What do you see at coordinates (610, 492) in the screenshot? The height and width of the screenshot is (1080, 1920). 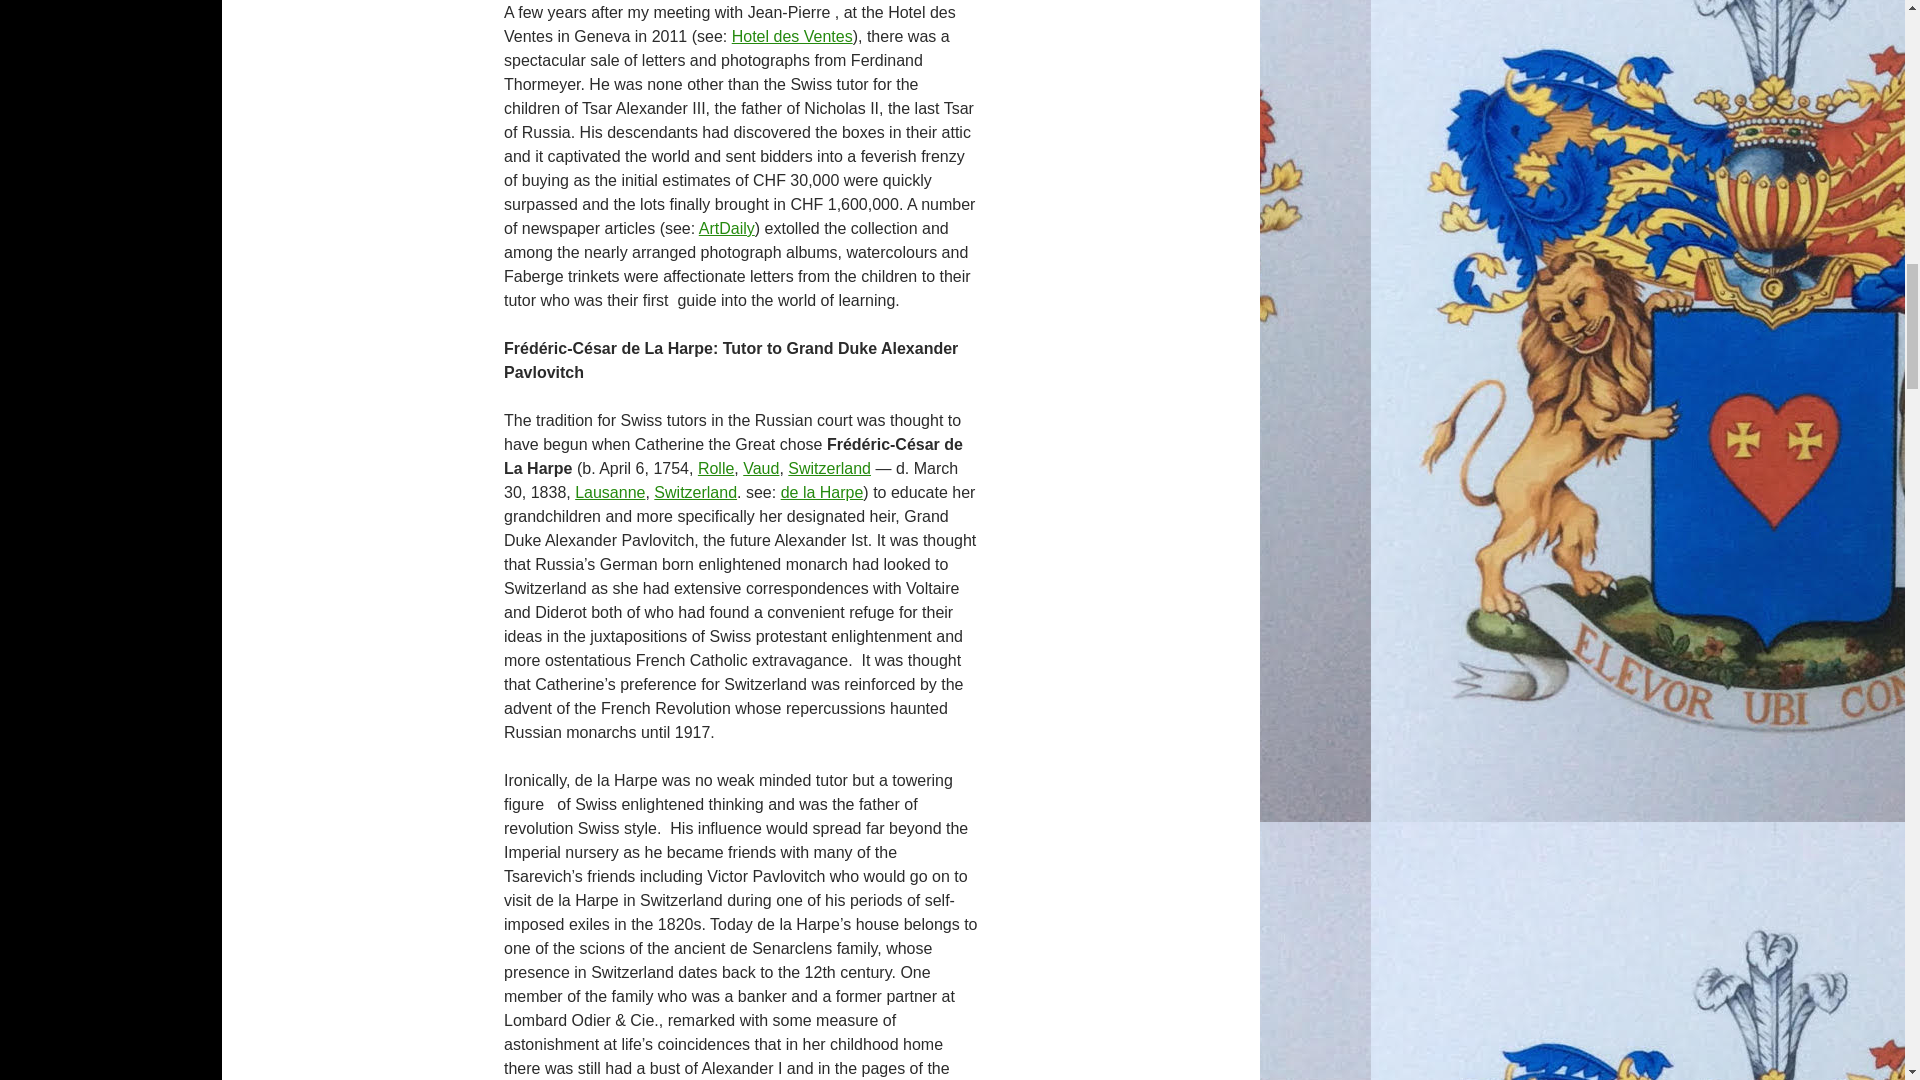 I see `Lausanne` at bounding box center [610, 492].